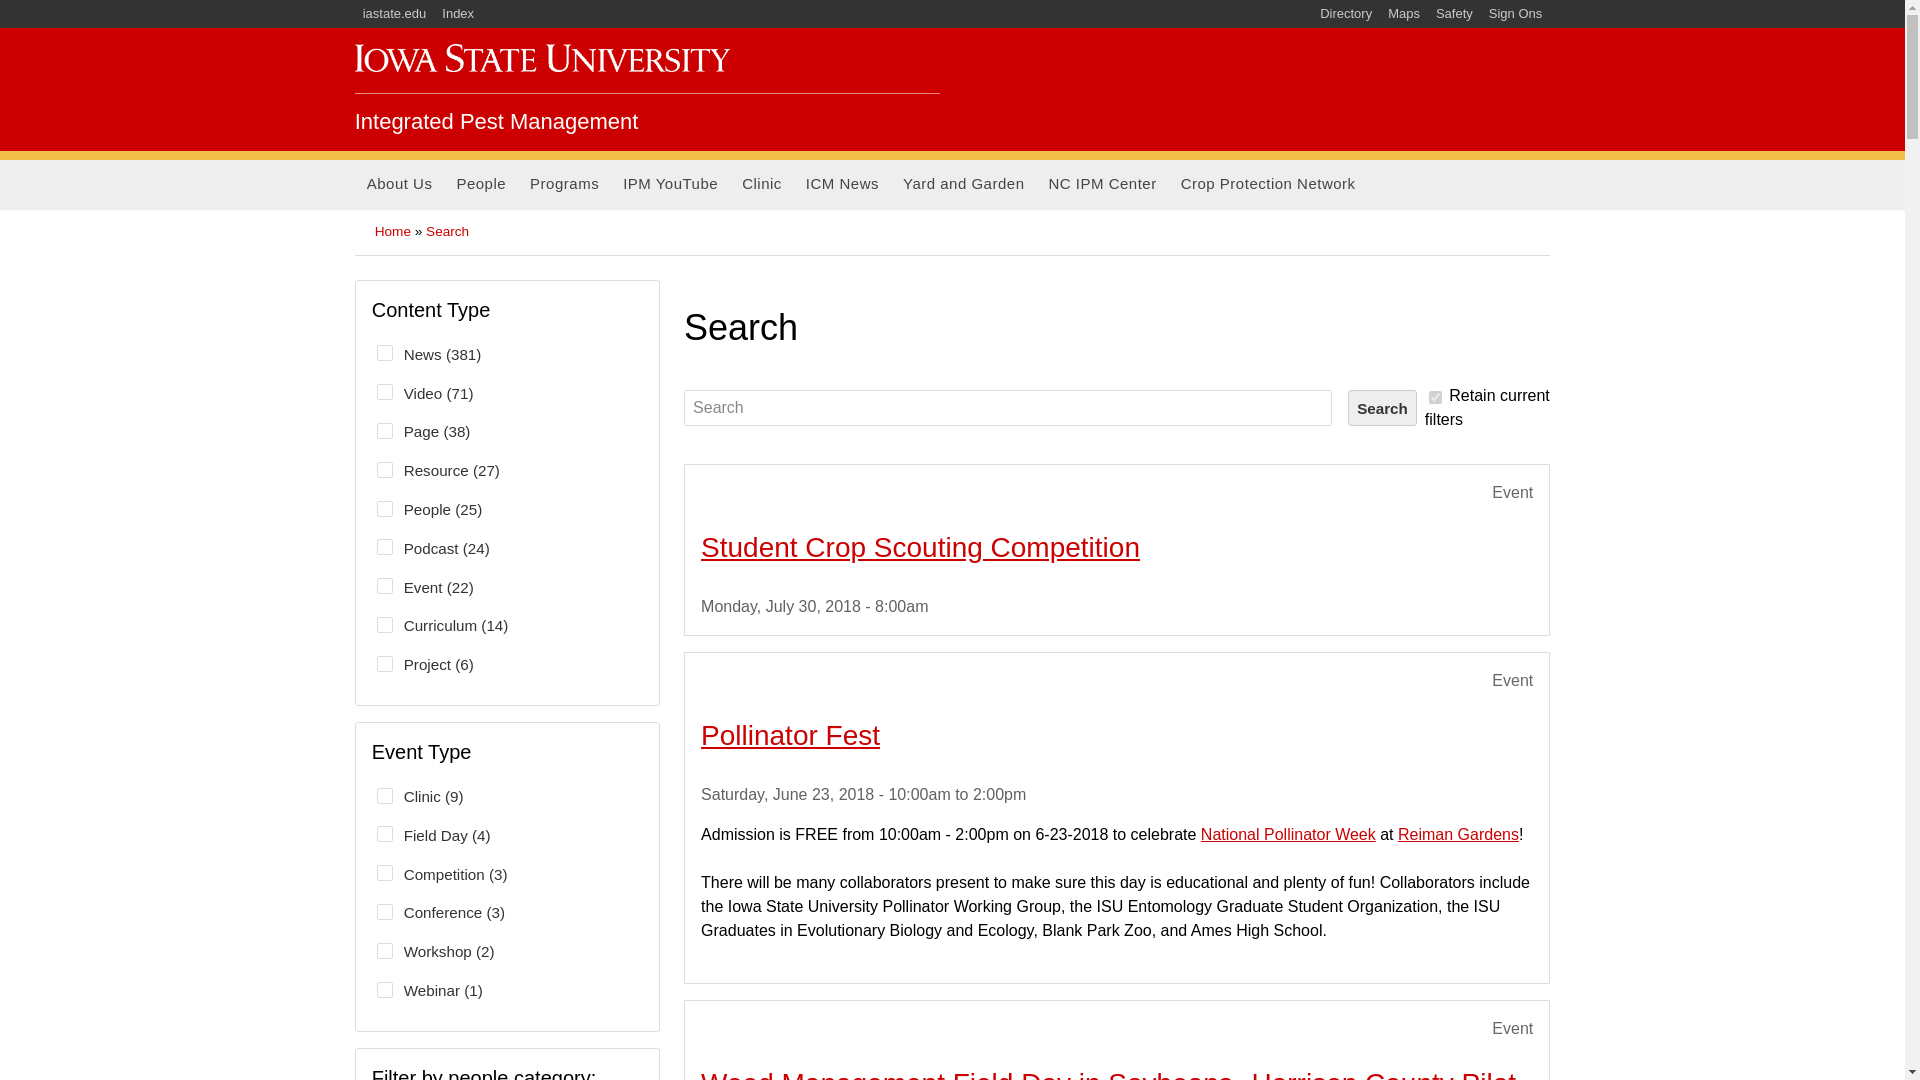 This screenshot has height=1080, width=1920. I want to click on Event content type, so click(1512, 680).